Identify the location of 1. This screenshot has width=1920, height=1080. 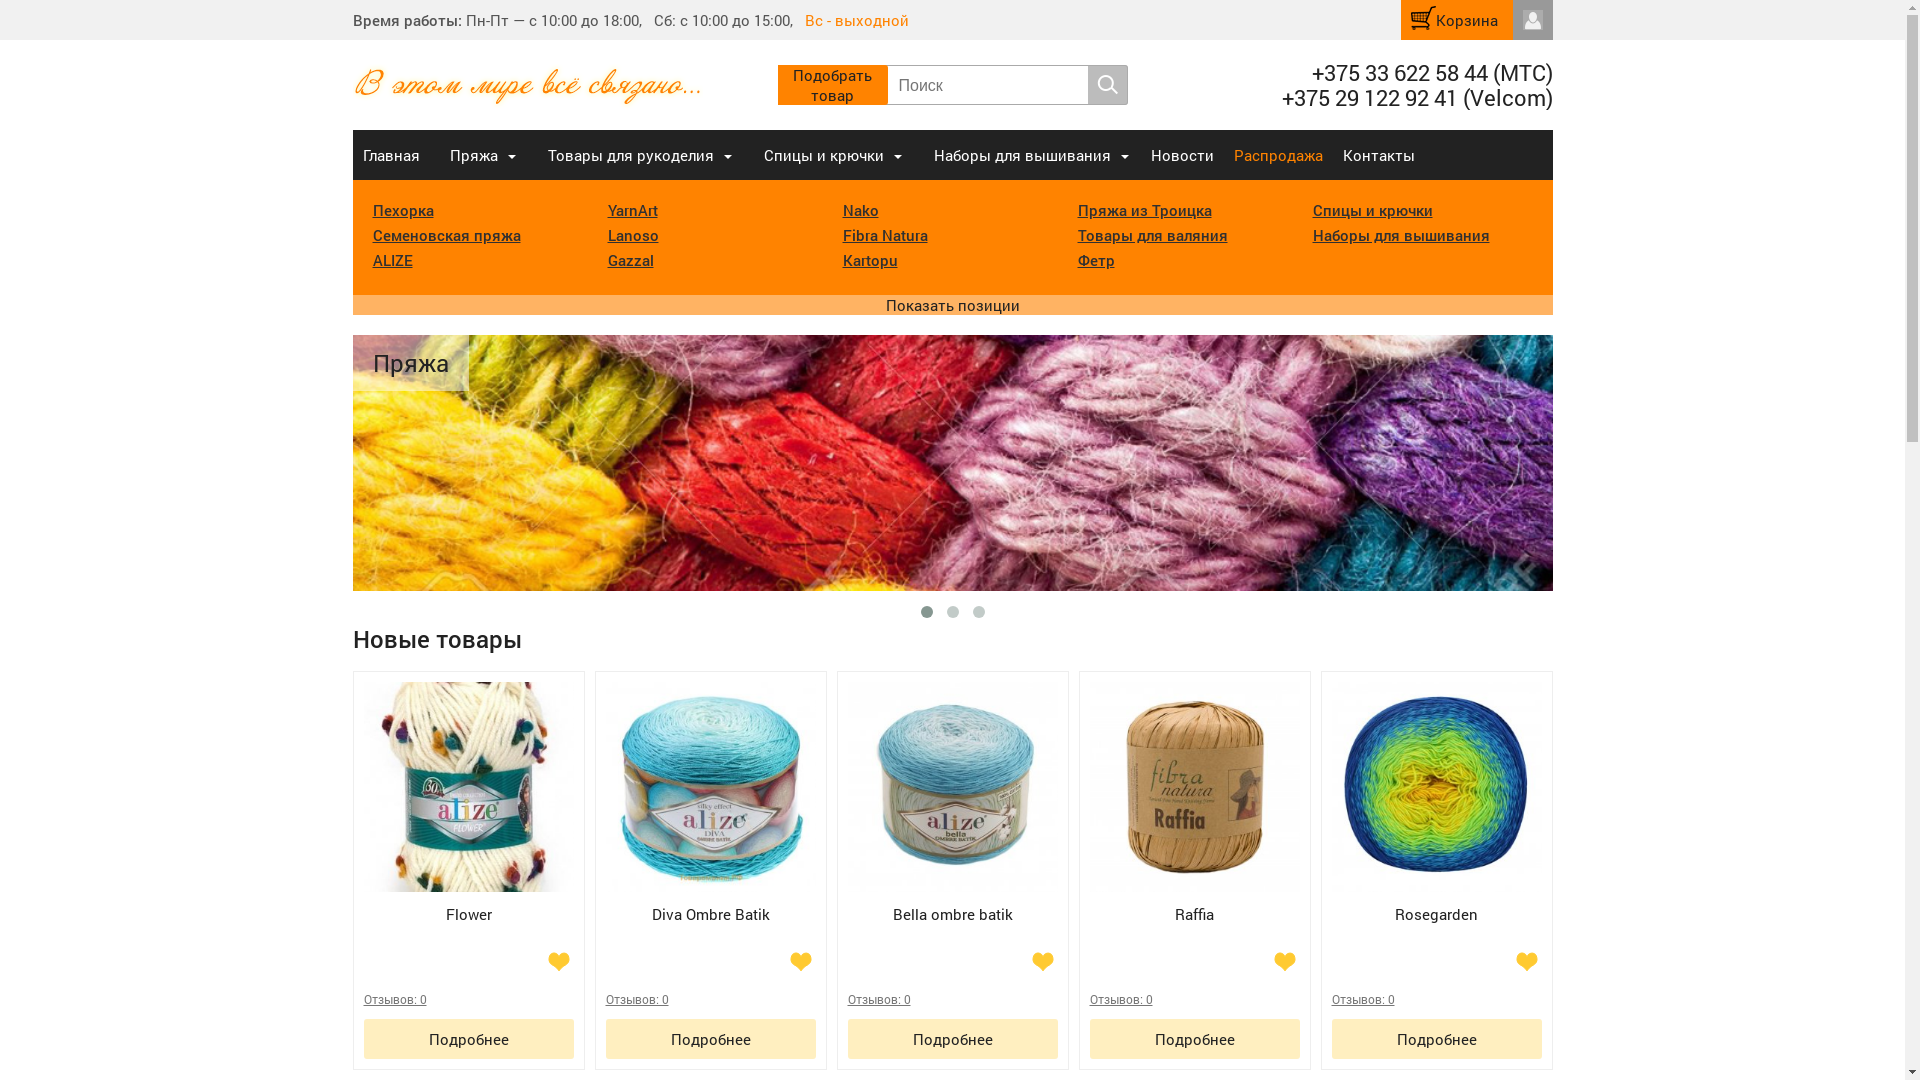
(1474, 998).